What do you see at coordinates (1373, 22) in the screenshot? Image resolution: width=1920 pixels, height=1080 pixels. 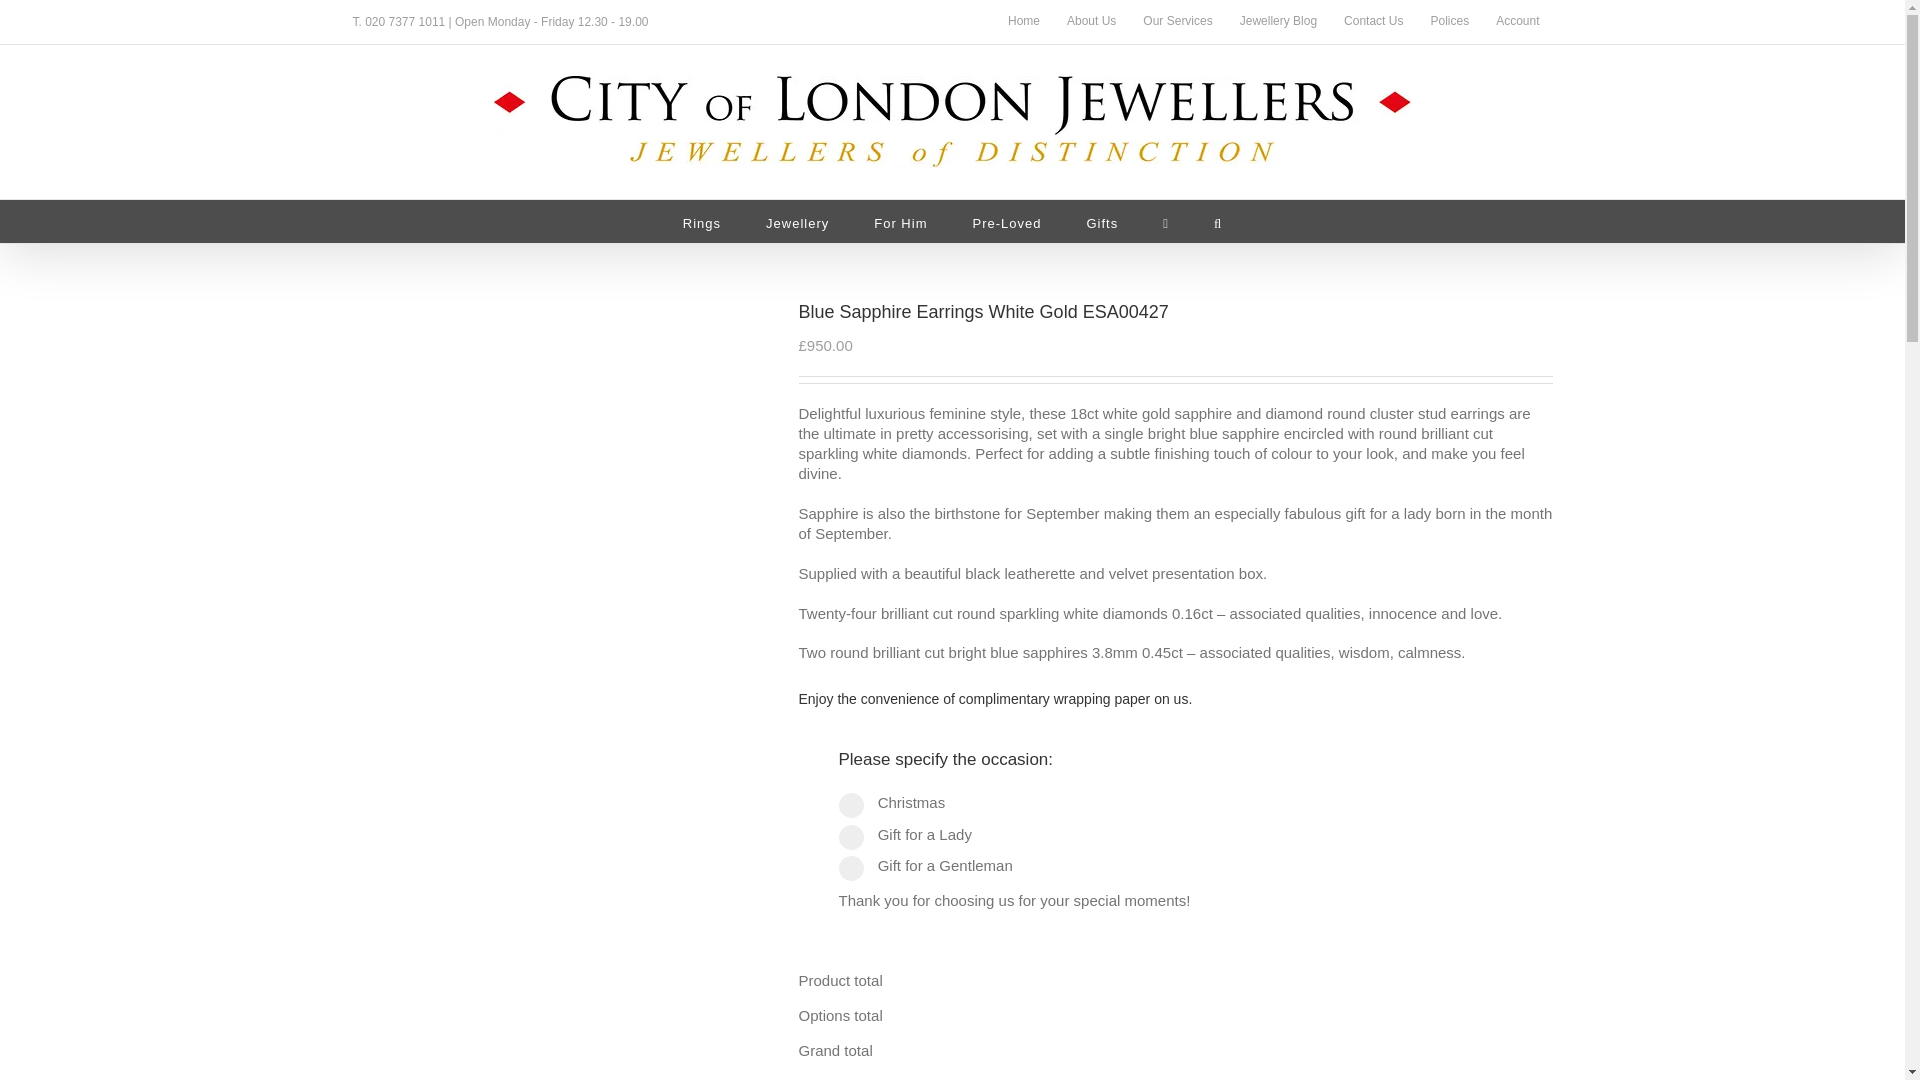 I see `Contact Us` at bounding box center [1373, 22].